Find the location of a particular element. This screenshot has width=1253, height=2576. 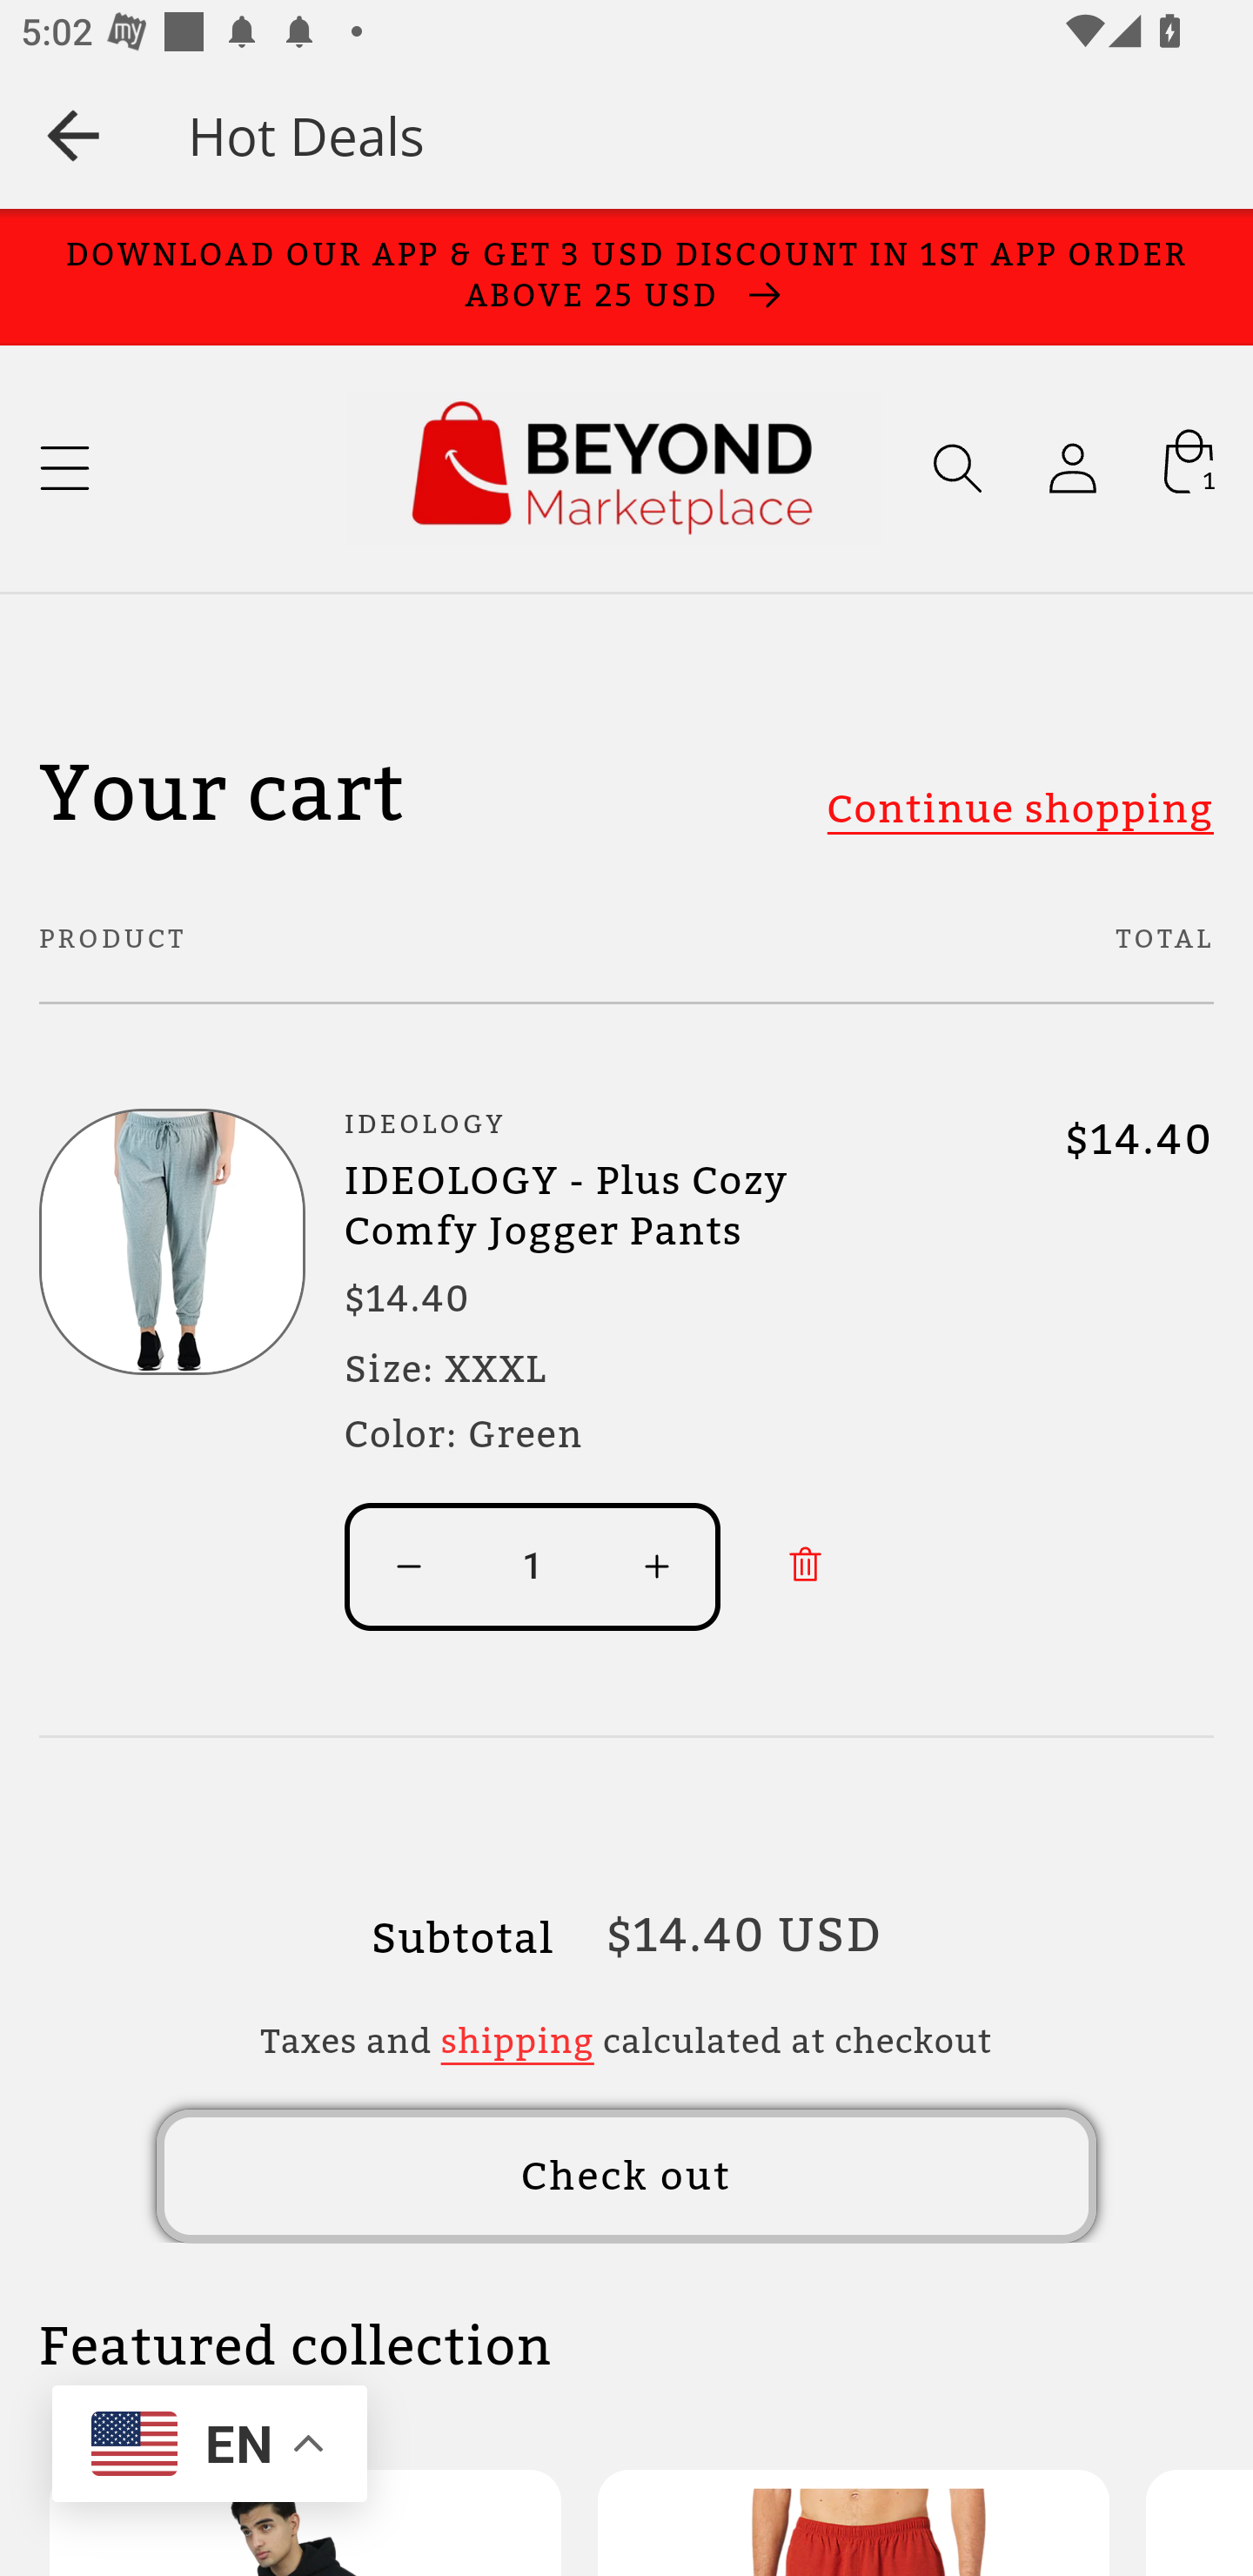

Log in is located at coordinates (1072, 468).